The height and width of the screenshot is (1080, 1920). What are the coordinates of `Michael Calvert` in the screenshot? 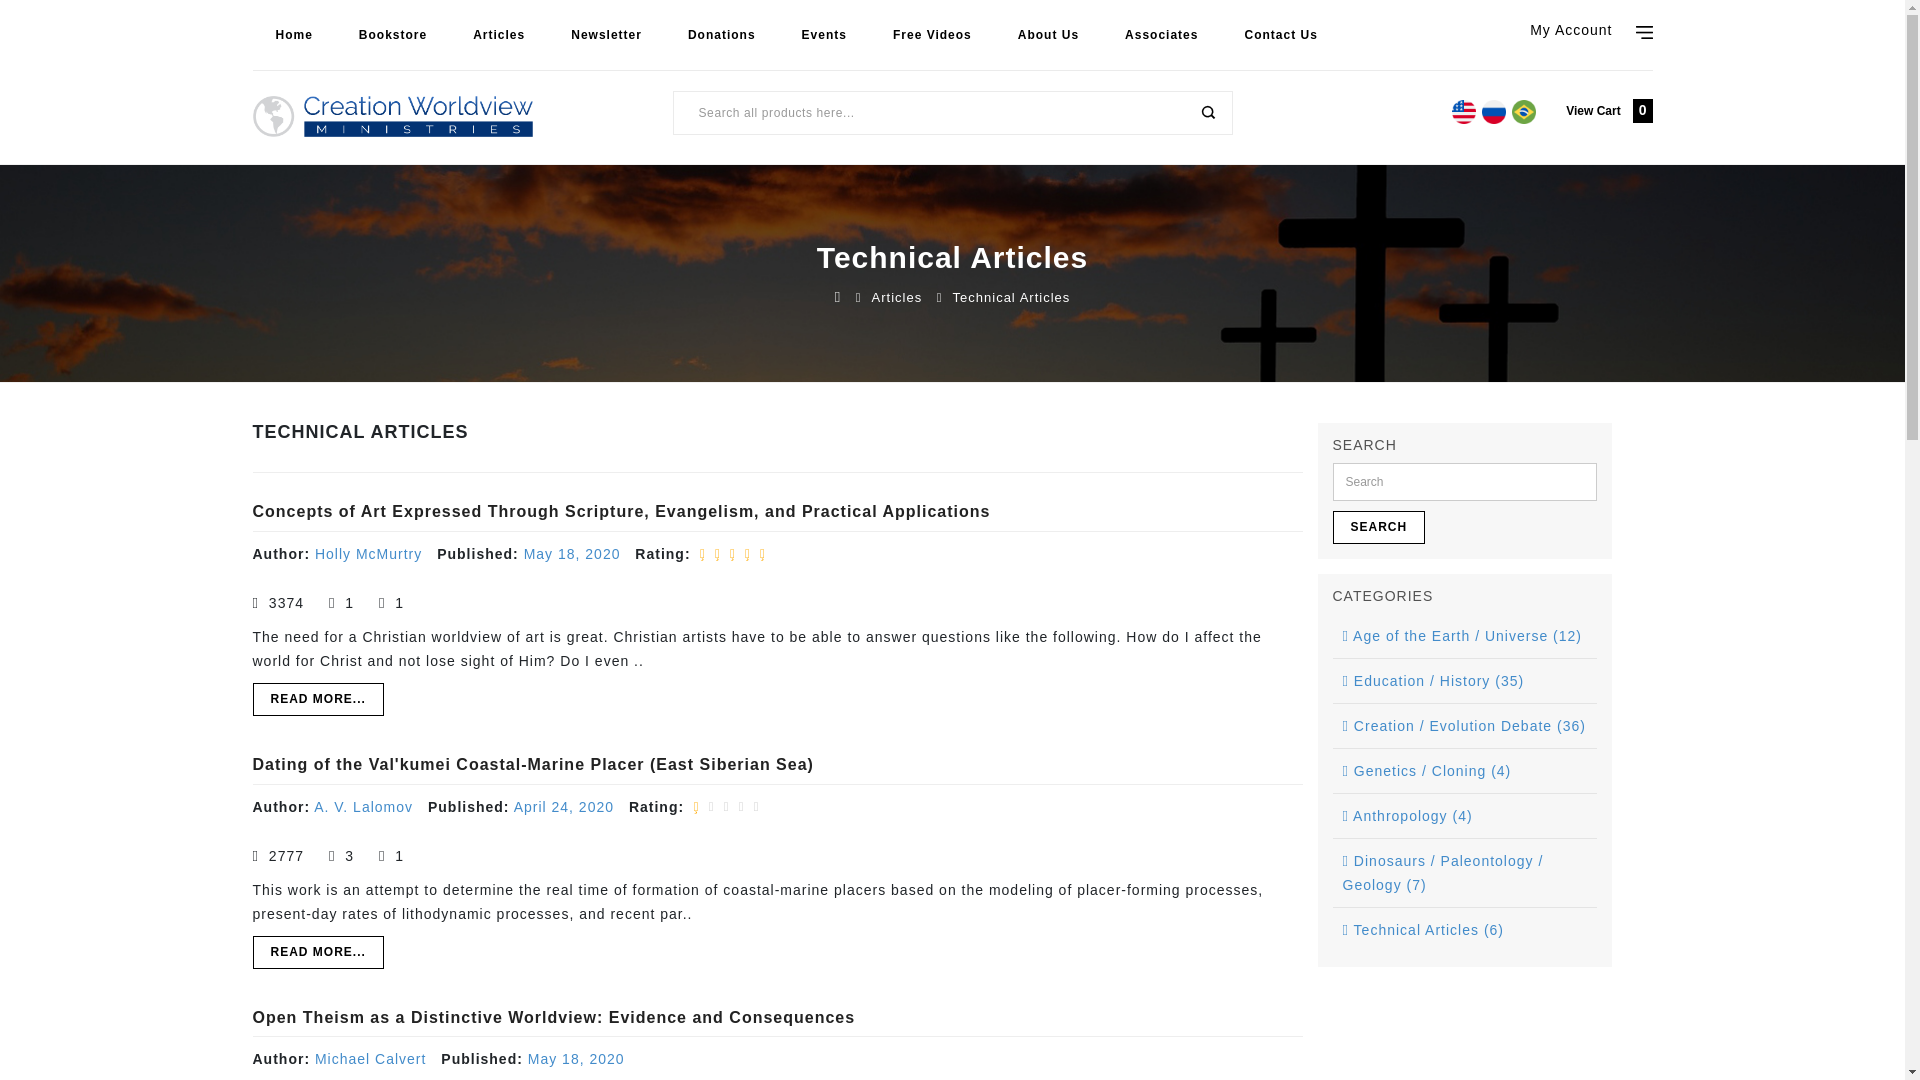 It's located at (370, 1058).